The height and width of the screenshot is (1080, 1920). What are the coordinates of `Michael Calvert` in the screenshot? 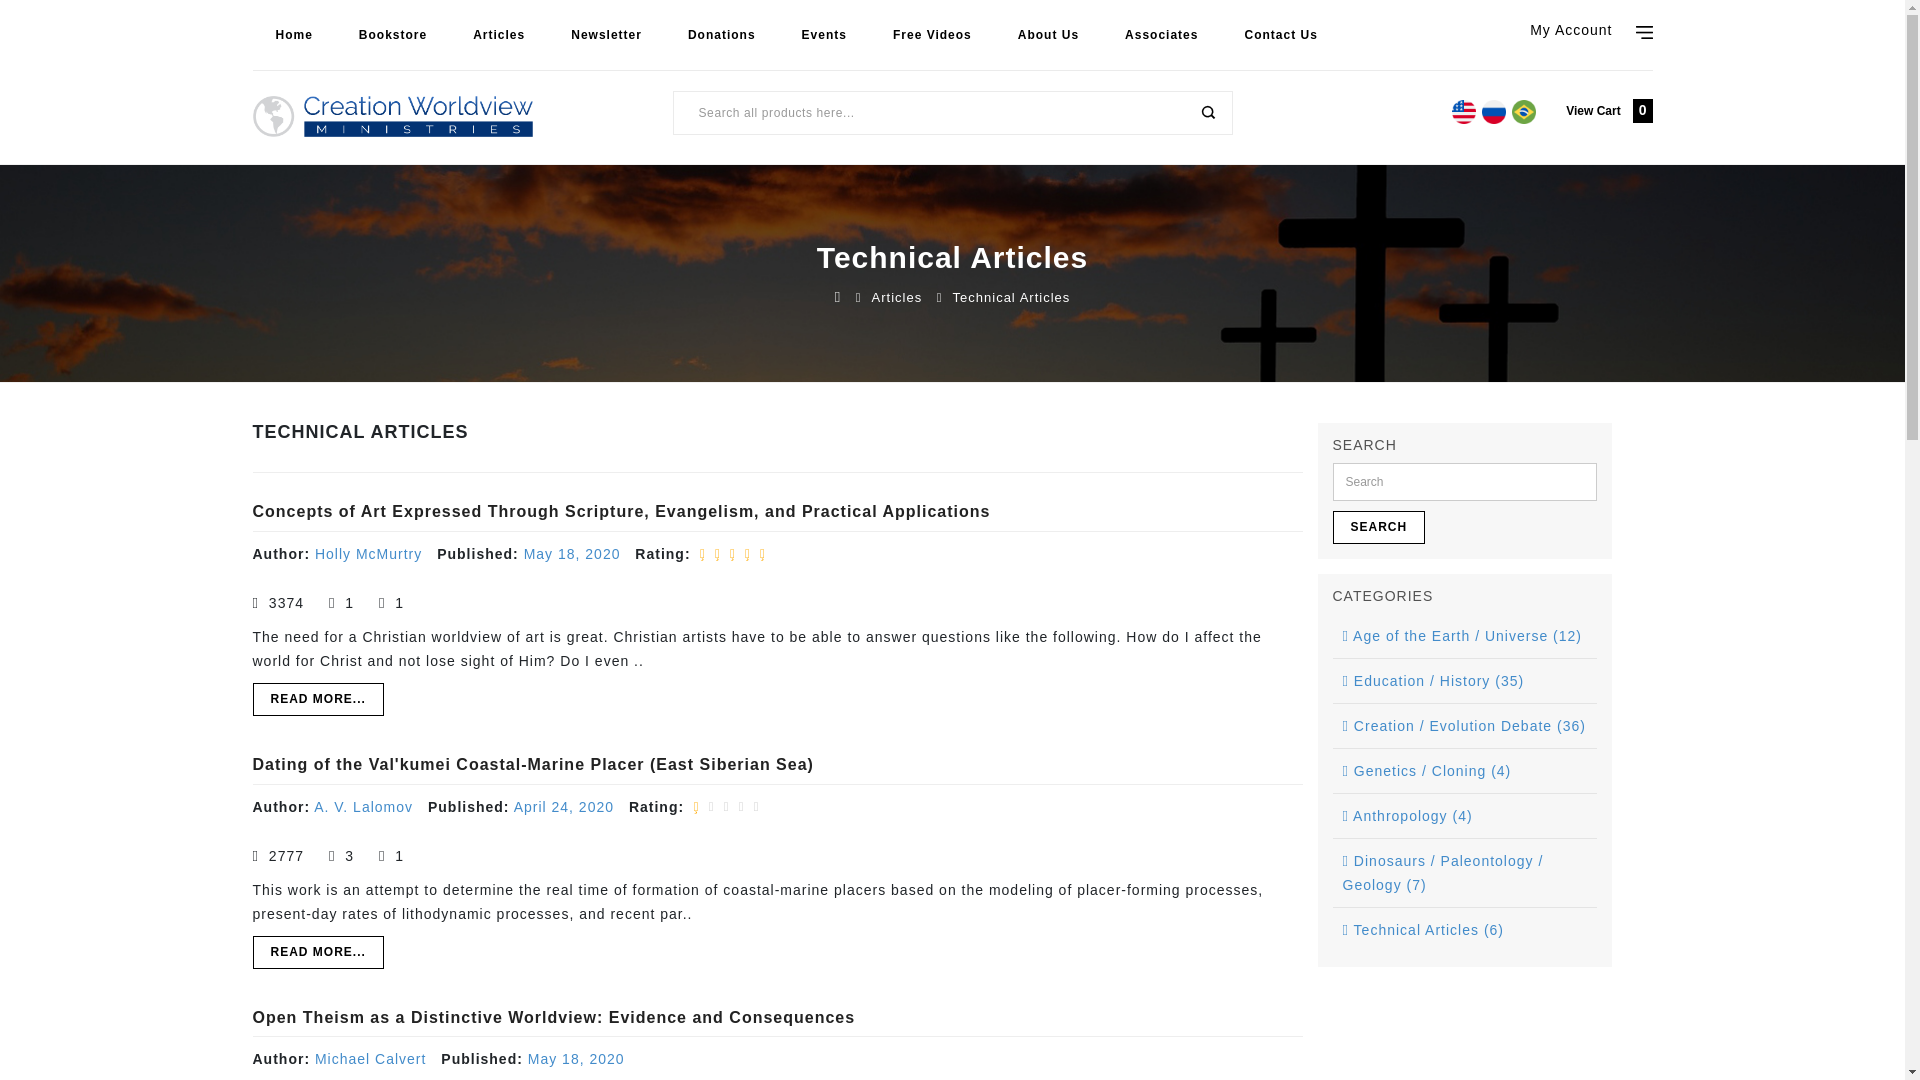 It's located at (370, 1058).